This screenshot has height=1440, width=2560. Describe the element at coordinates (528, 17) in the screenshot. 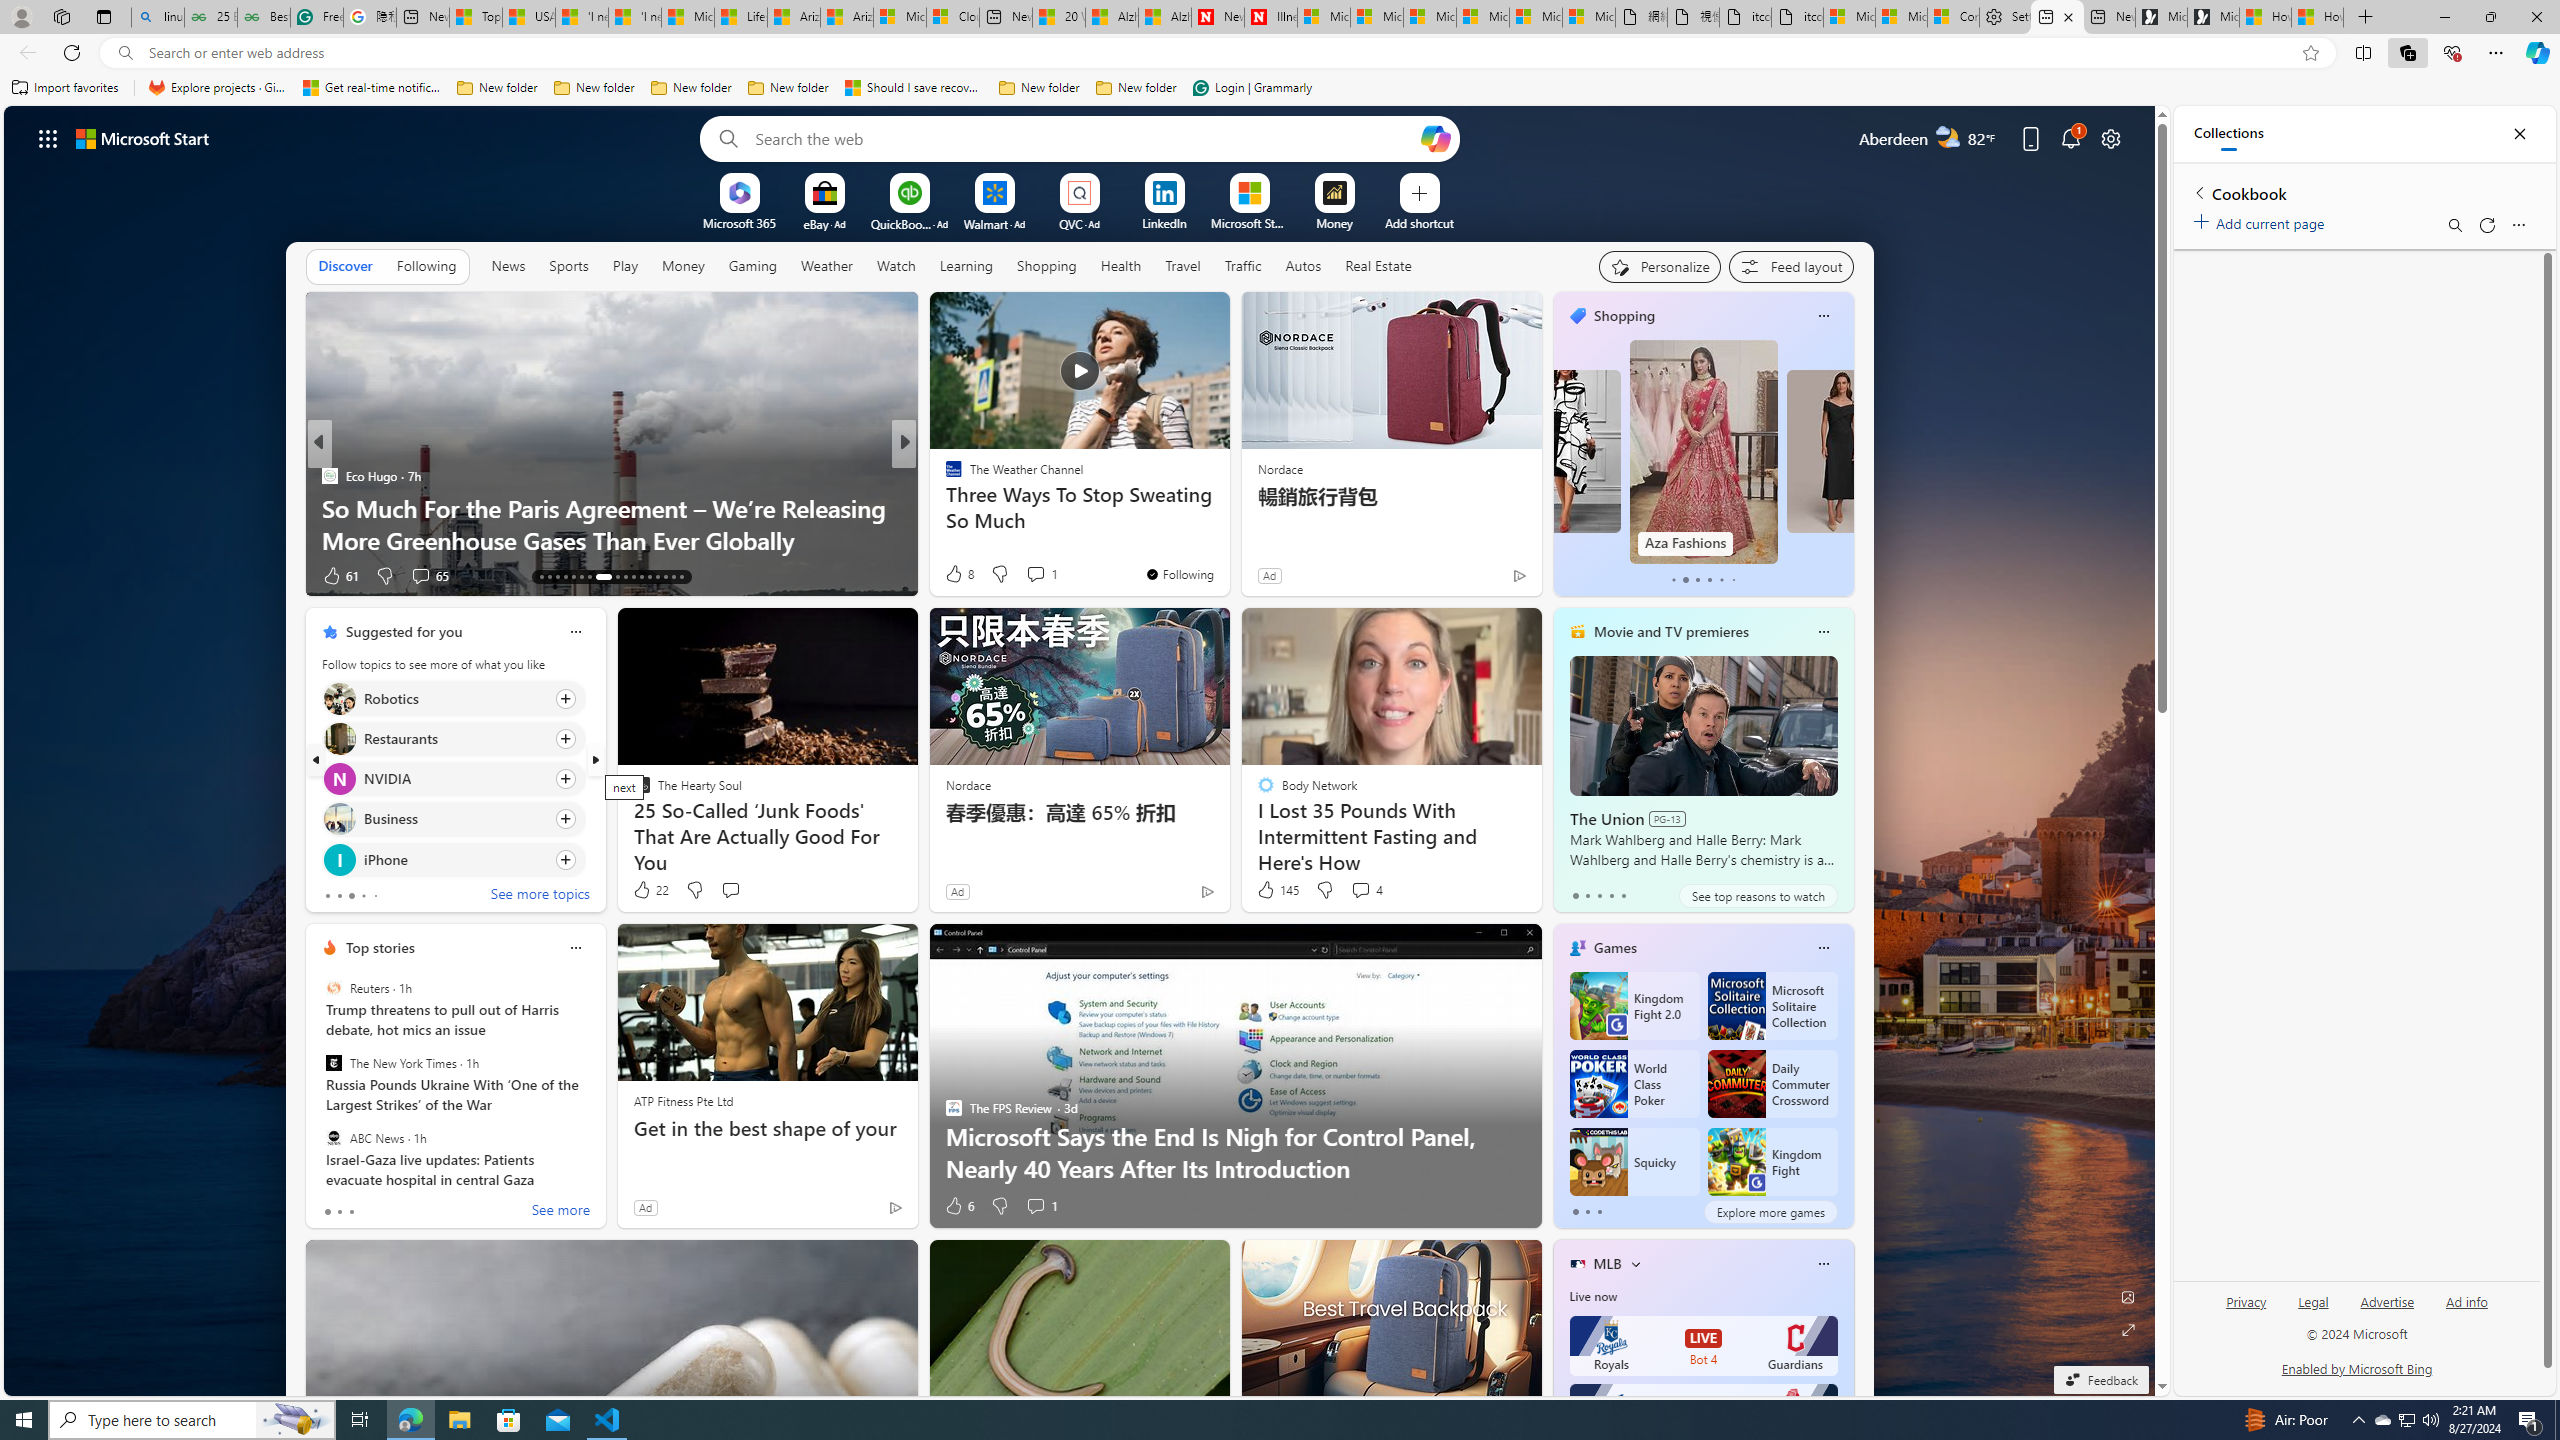

I see `USA TODAY - MSN` at that location.